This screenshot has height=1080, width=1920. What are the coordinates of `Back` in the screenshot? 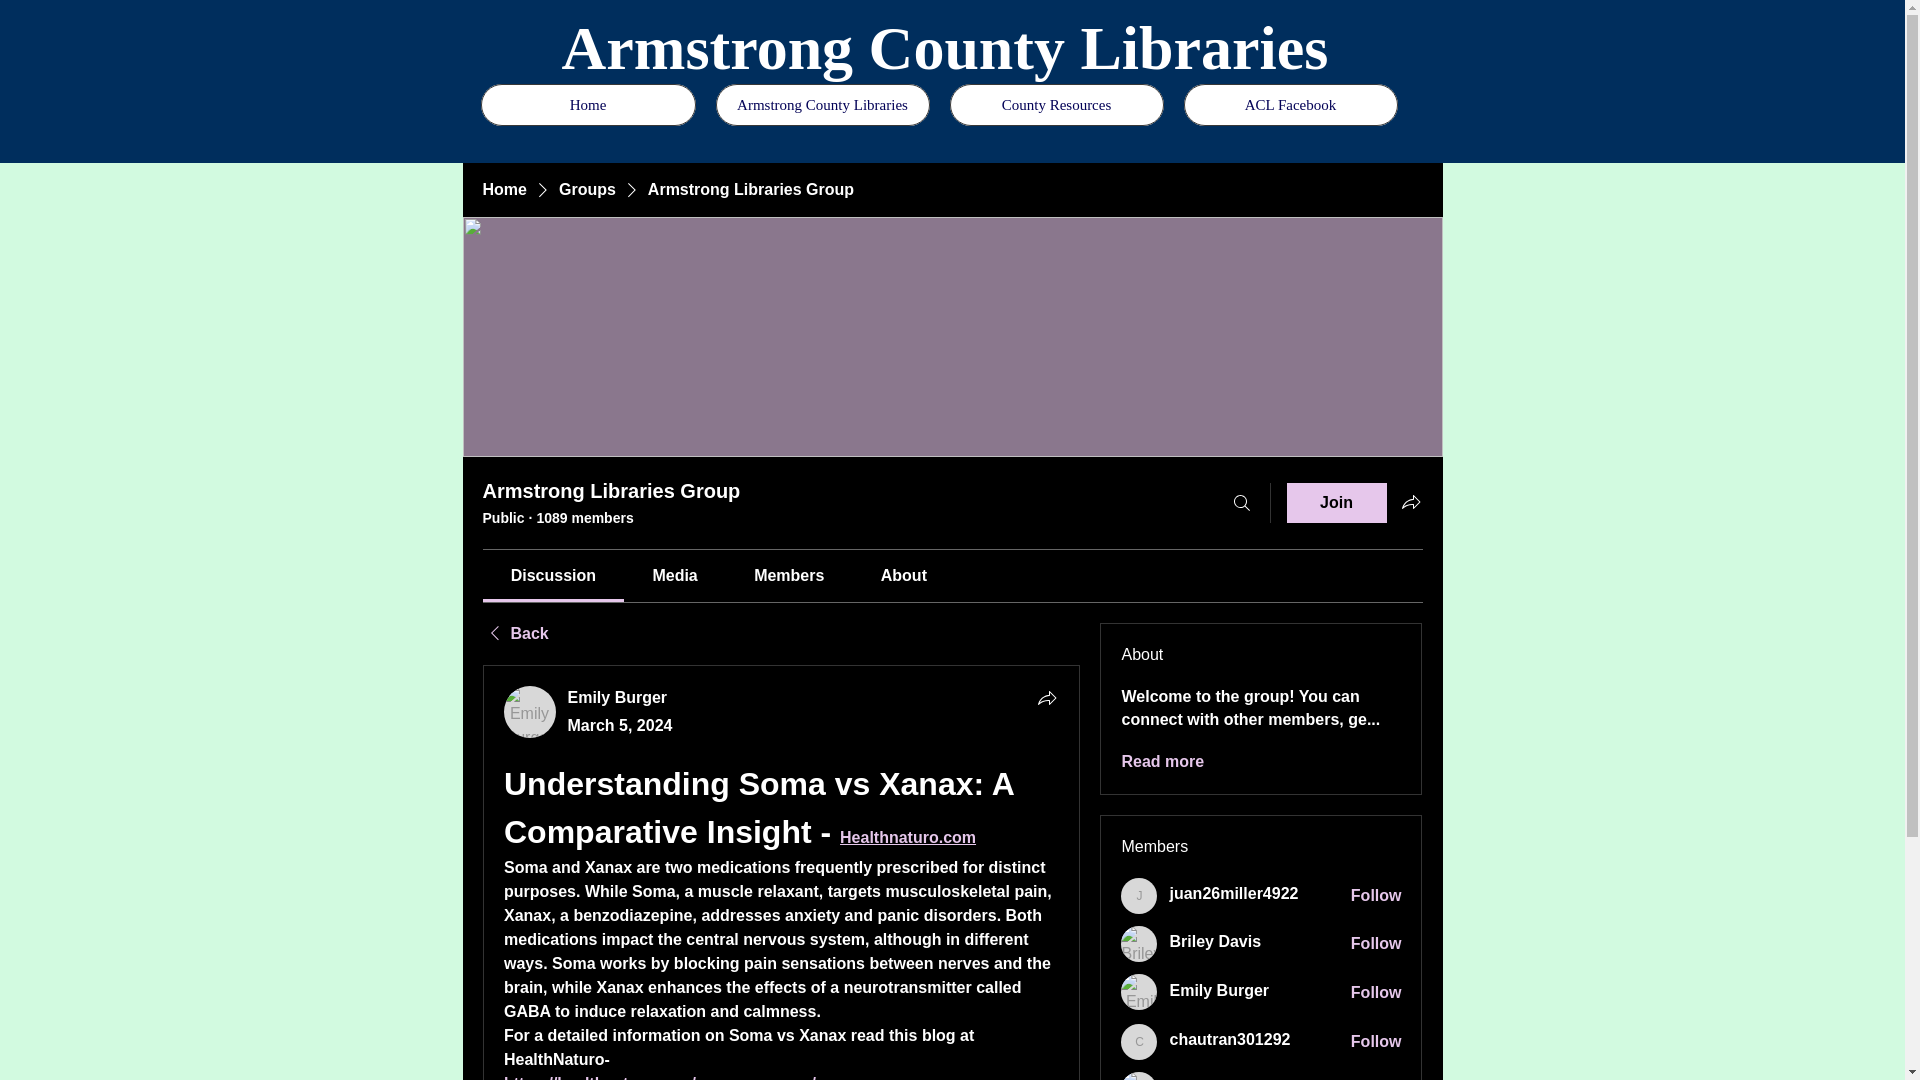 It's located at (514, 634).